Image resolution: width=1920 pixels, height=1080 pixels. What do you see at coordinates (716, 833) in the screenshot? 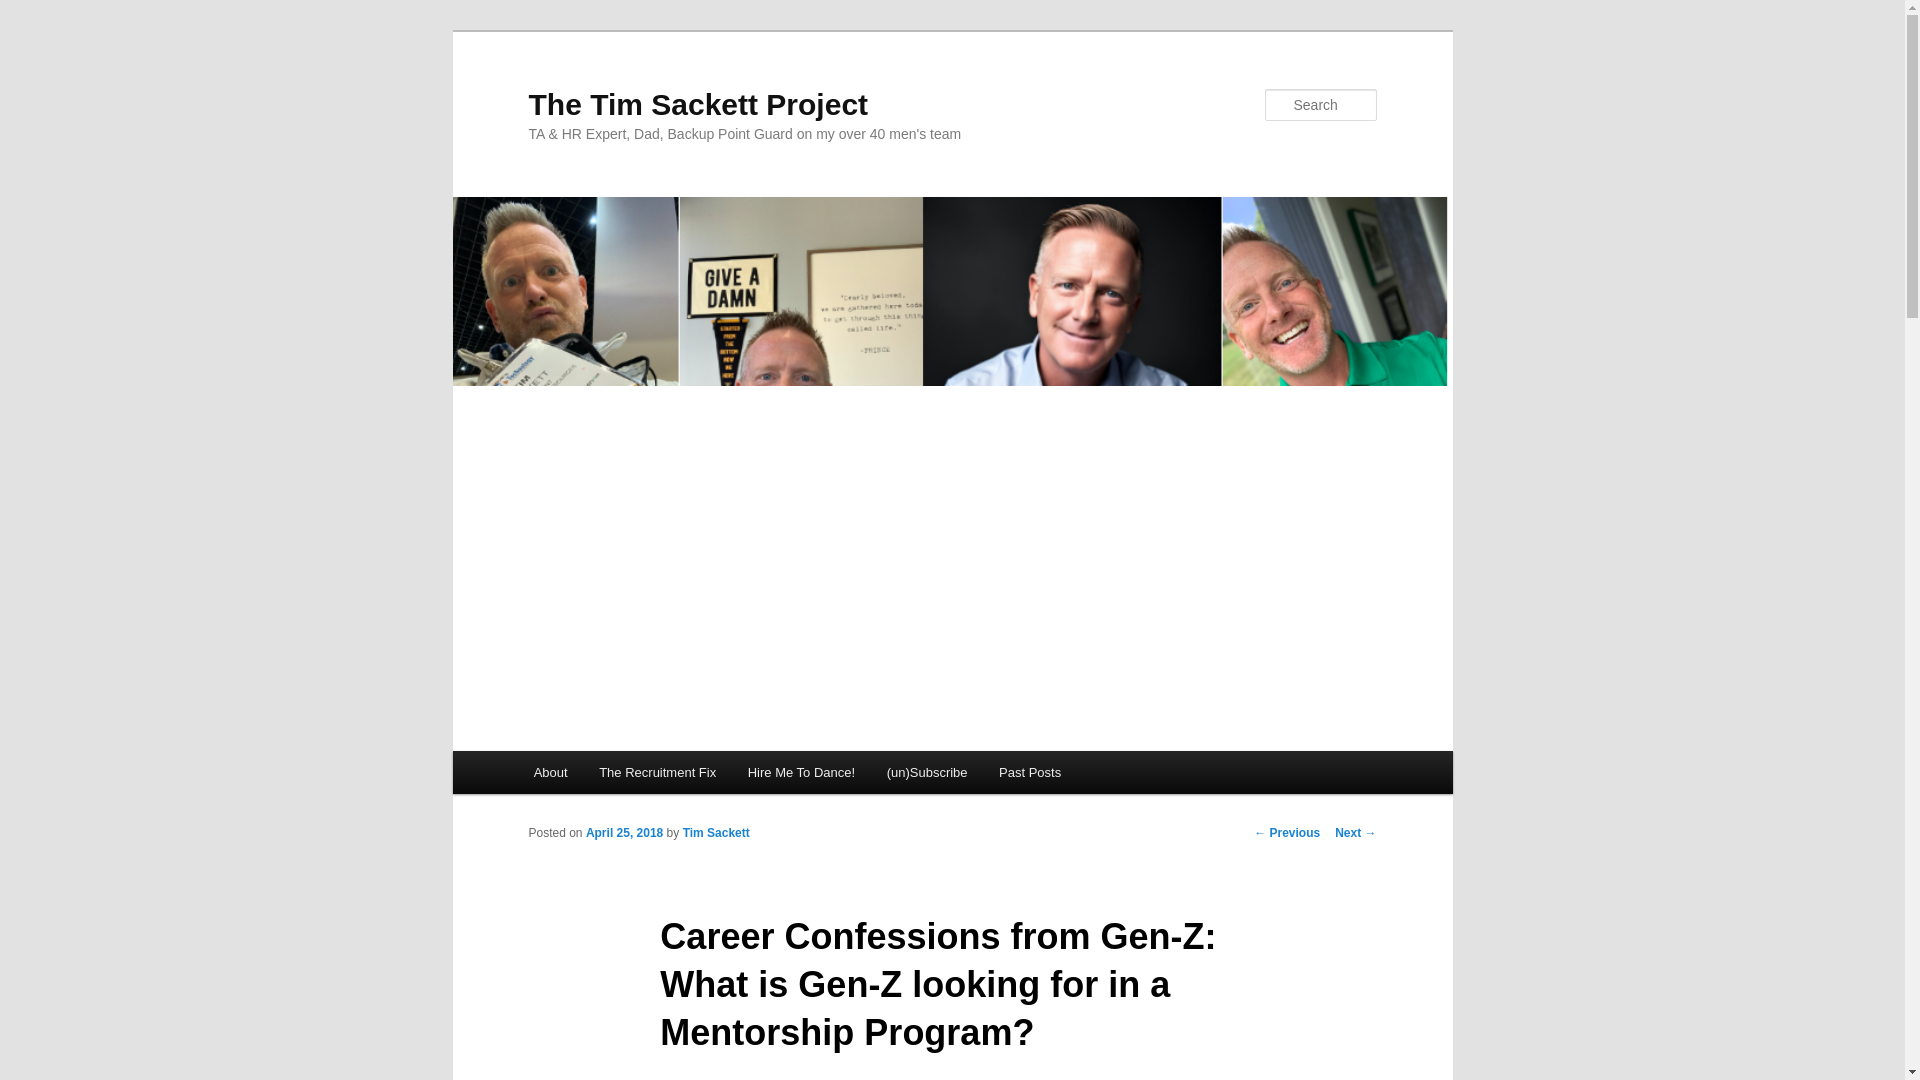
I see `View all posts by Tim Sackett` at bounding box center [716, 833].